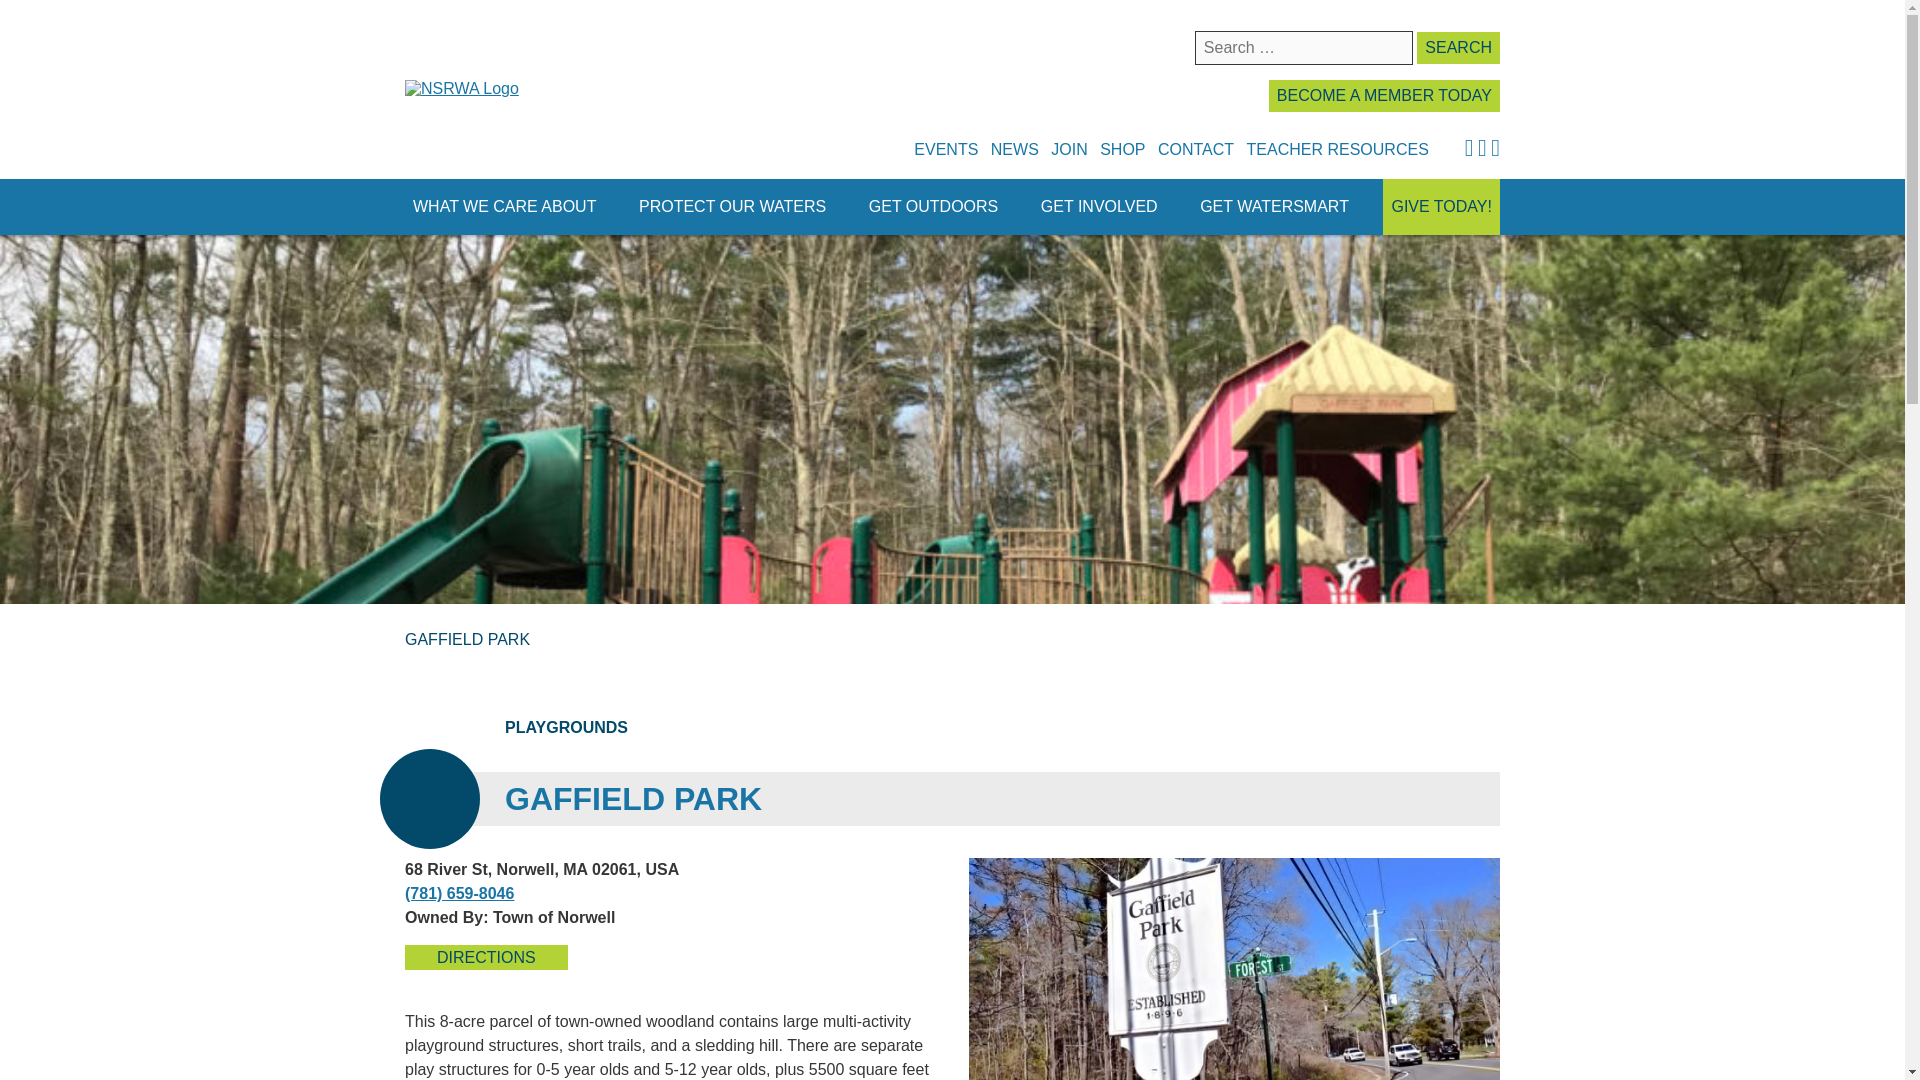 Image resolution: width=1920 pixels, height=1080 pixels. Describe the element at coordinates (1337, 148) in the screenshot. I see `TEACHER RESOURCES` at that location.